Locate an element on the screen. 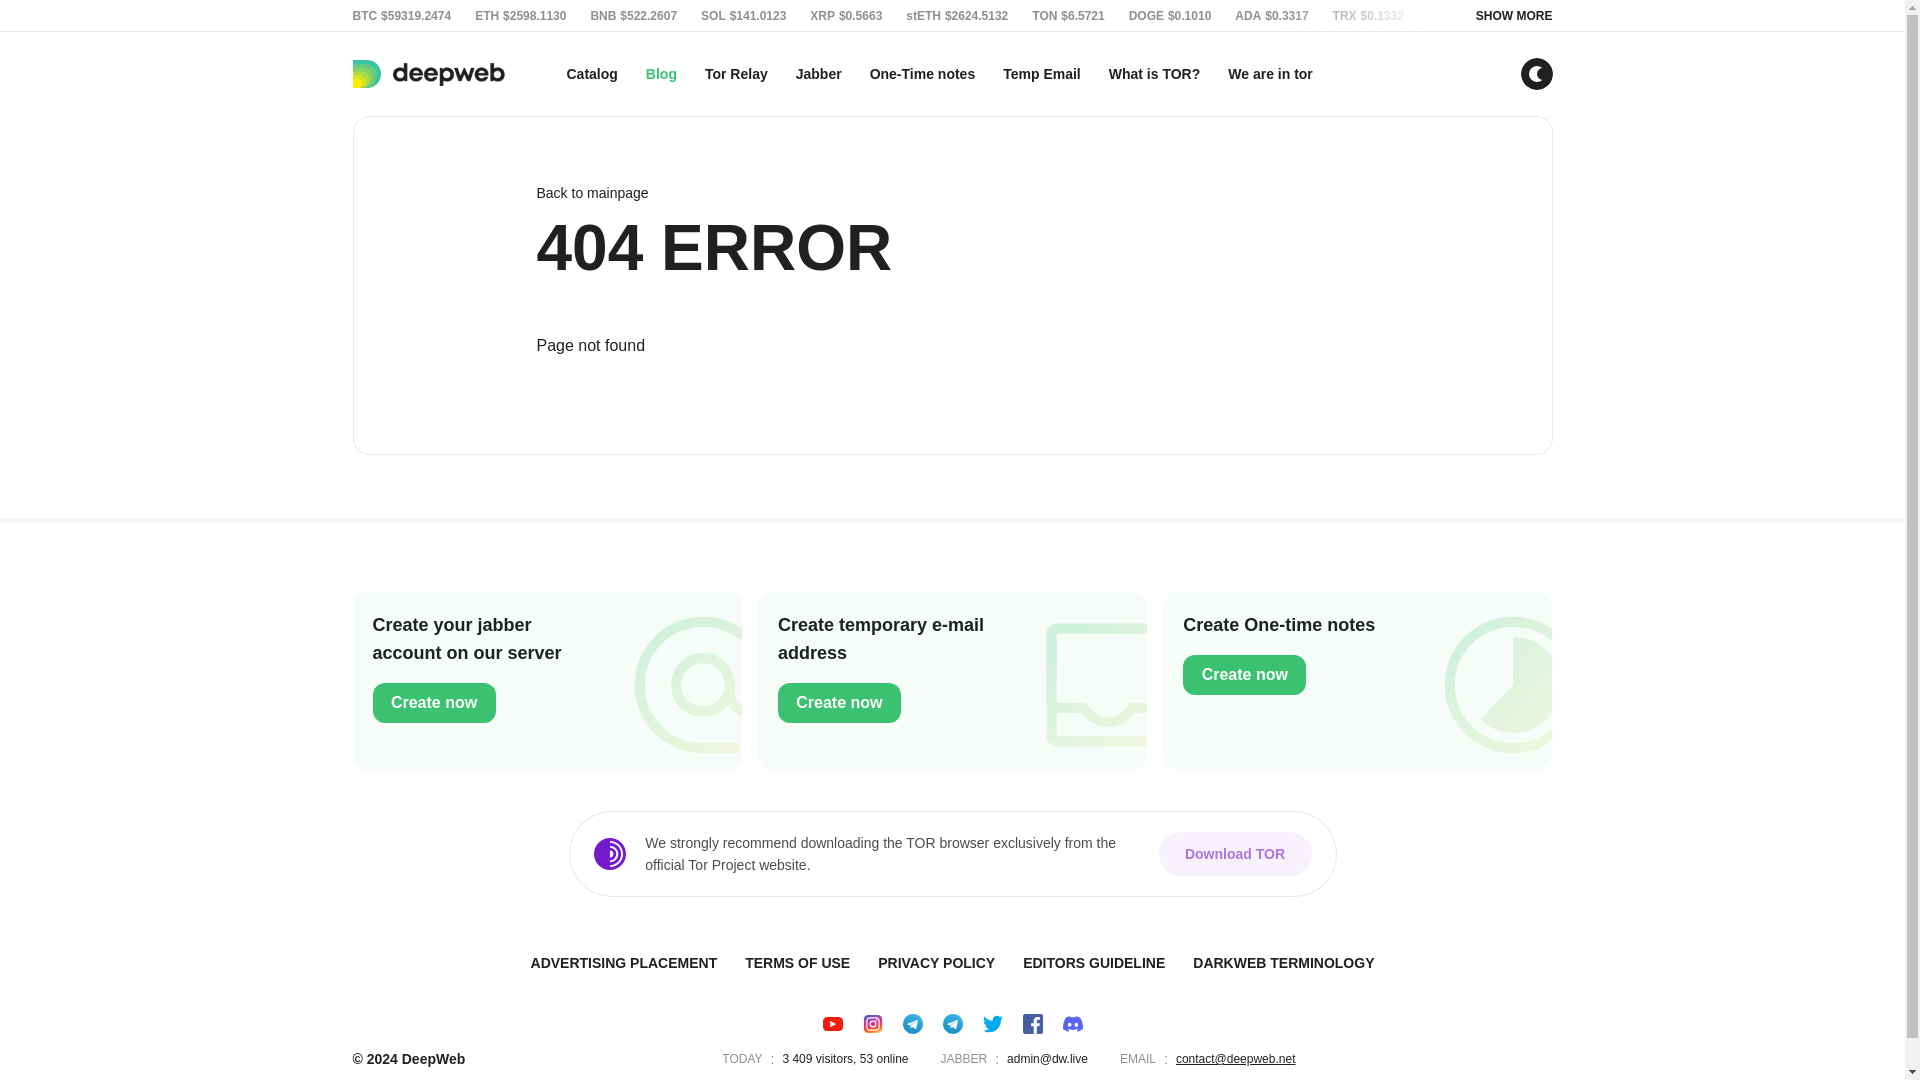  What is TOR? is located at coordinates (1154, 74).